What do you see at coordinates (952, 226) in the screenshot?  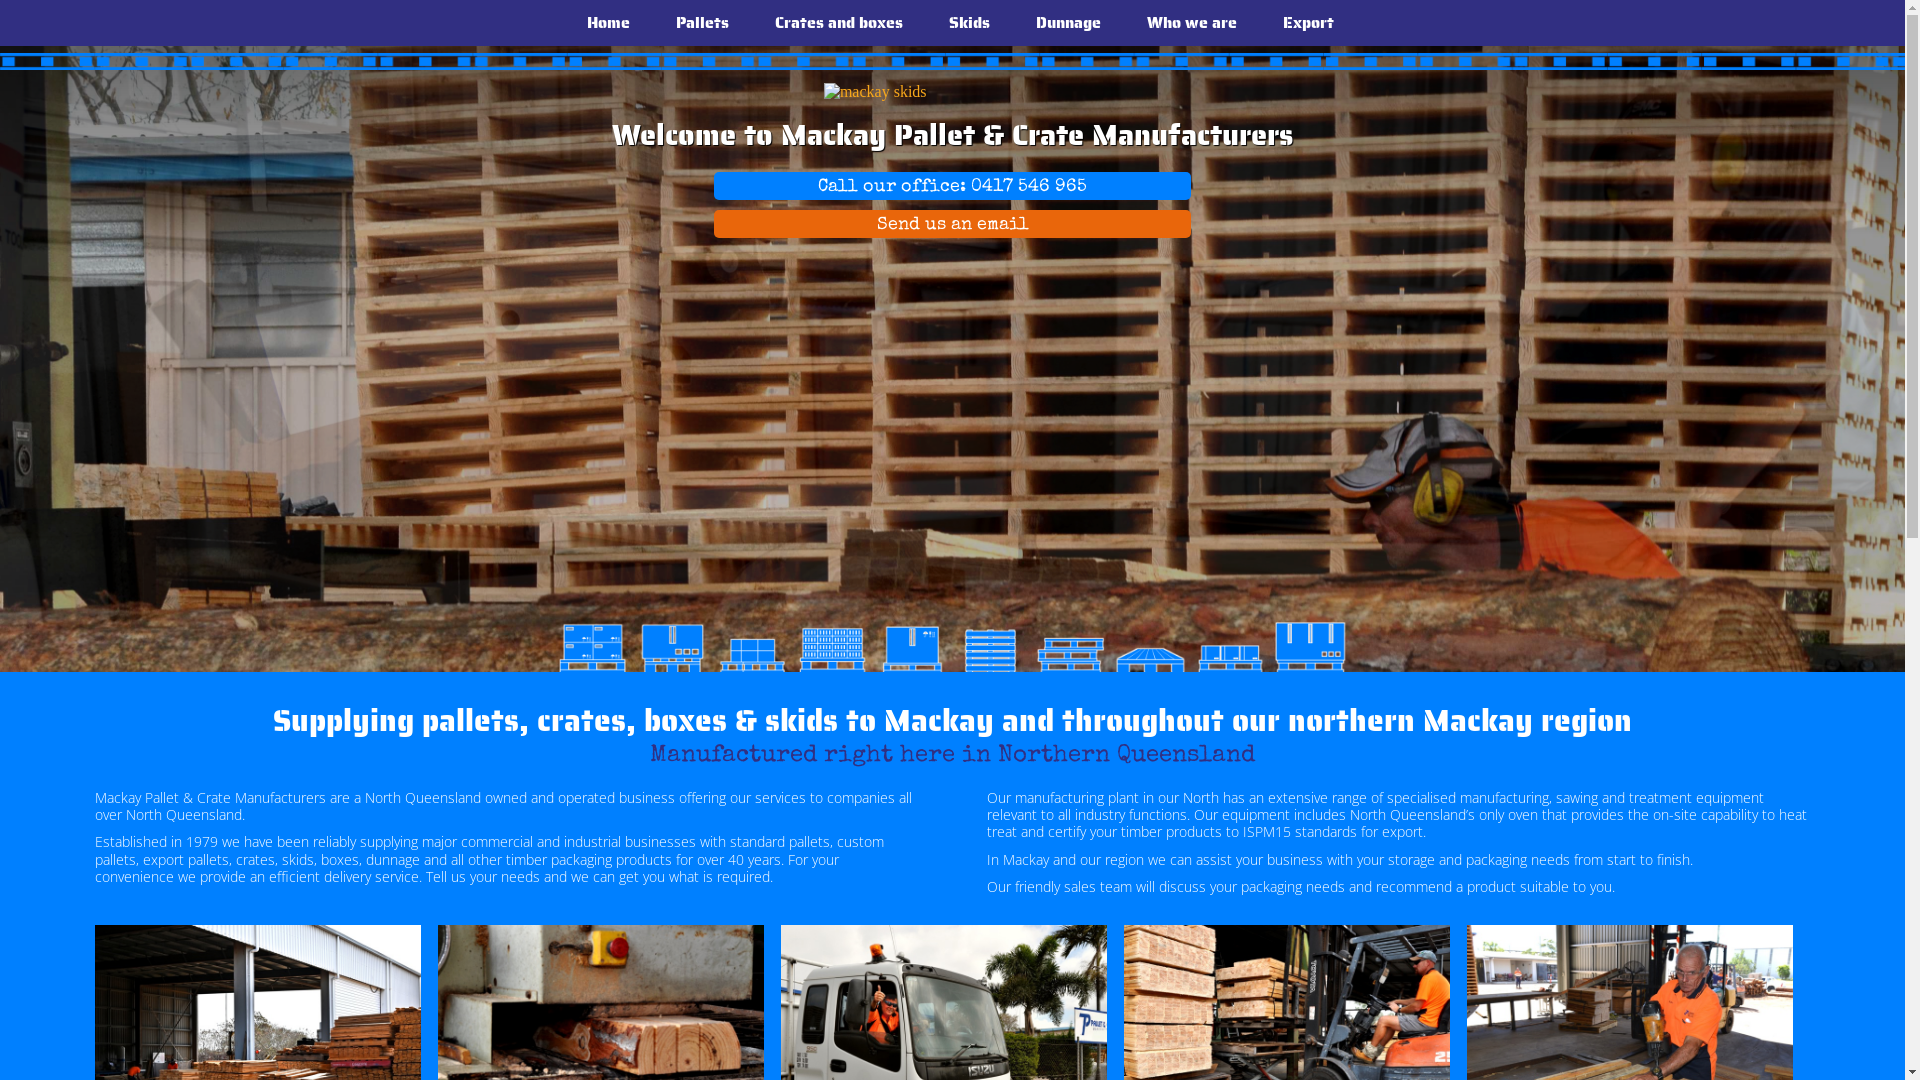 I see `Send us an email` at bounding box center [952, 226].